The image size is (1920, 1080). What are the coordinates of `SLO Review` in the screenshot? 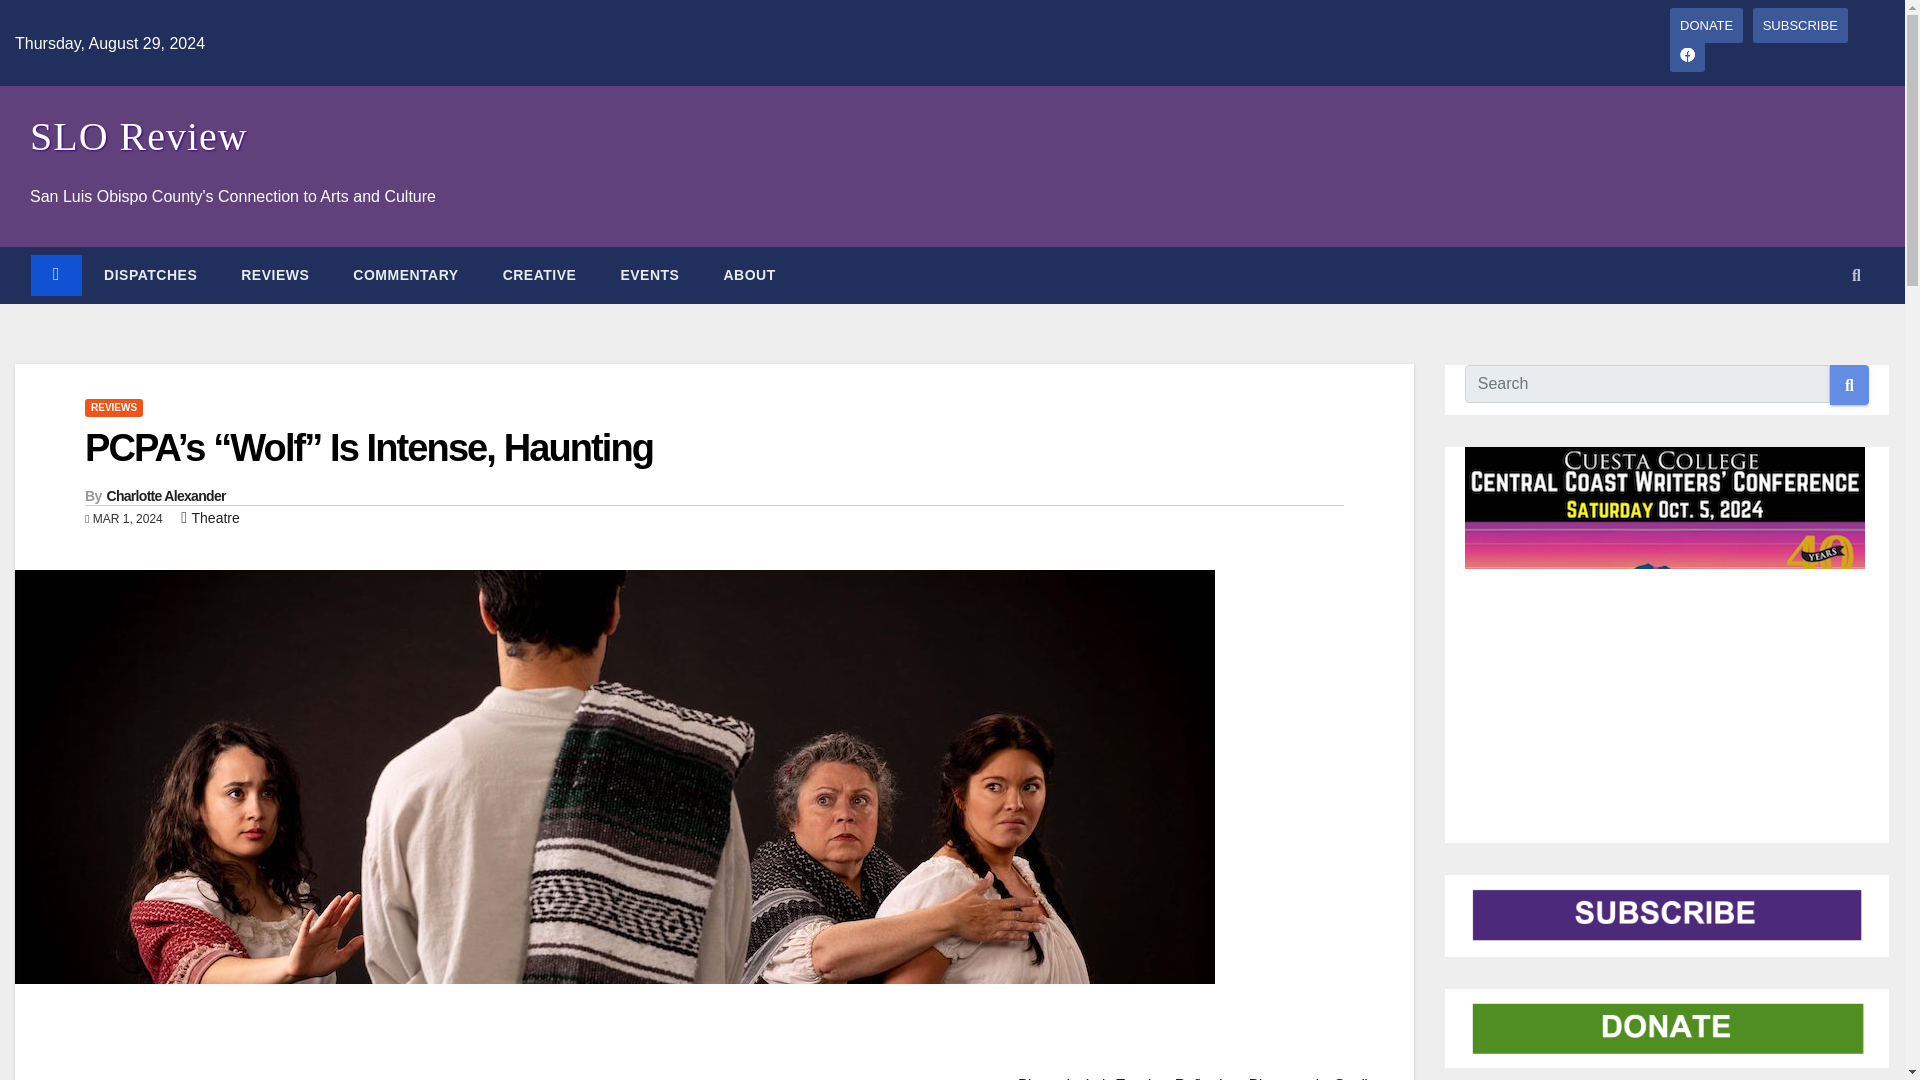 It's located at (138, 136).